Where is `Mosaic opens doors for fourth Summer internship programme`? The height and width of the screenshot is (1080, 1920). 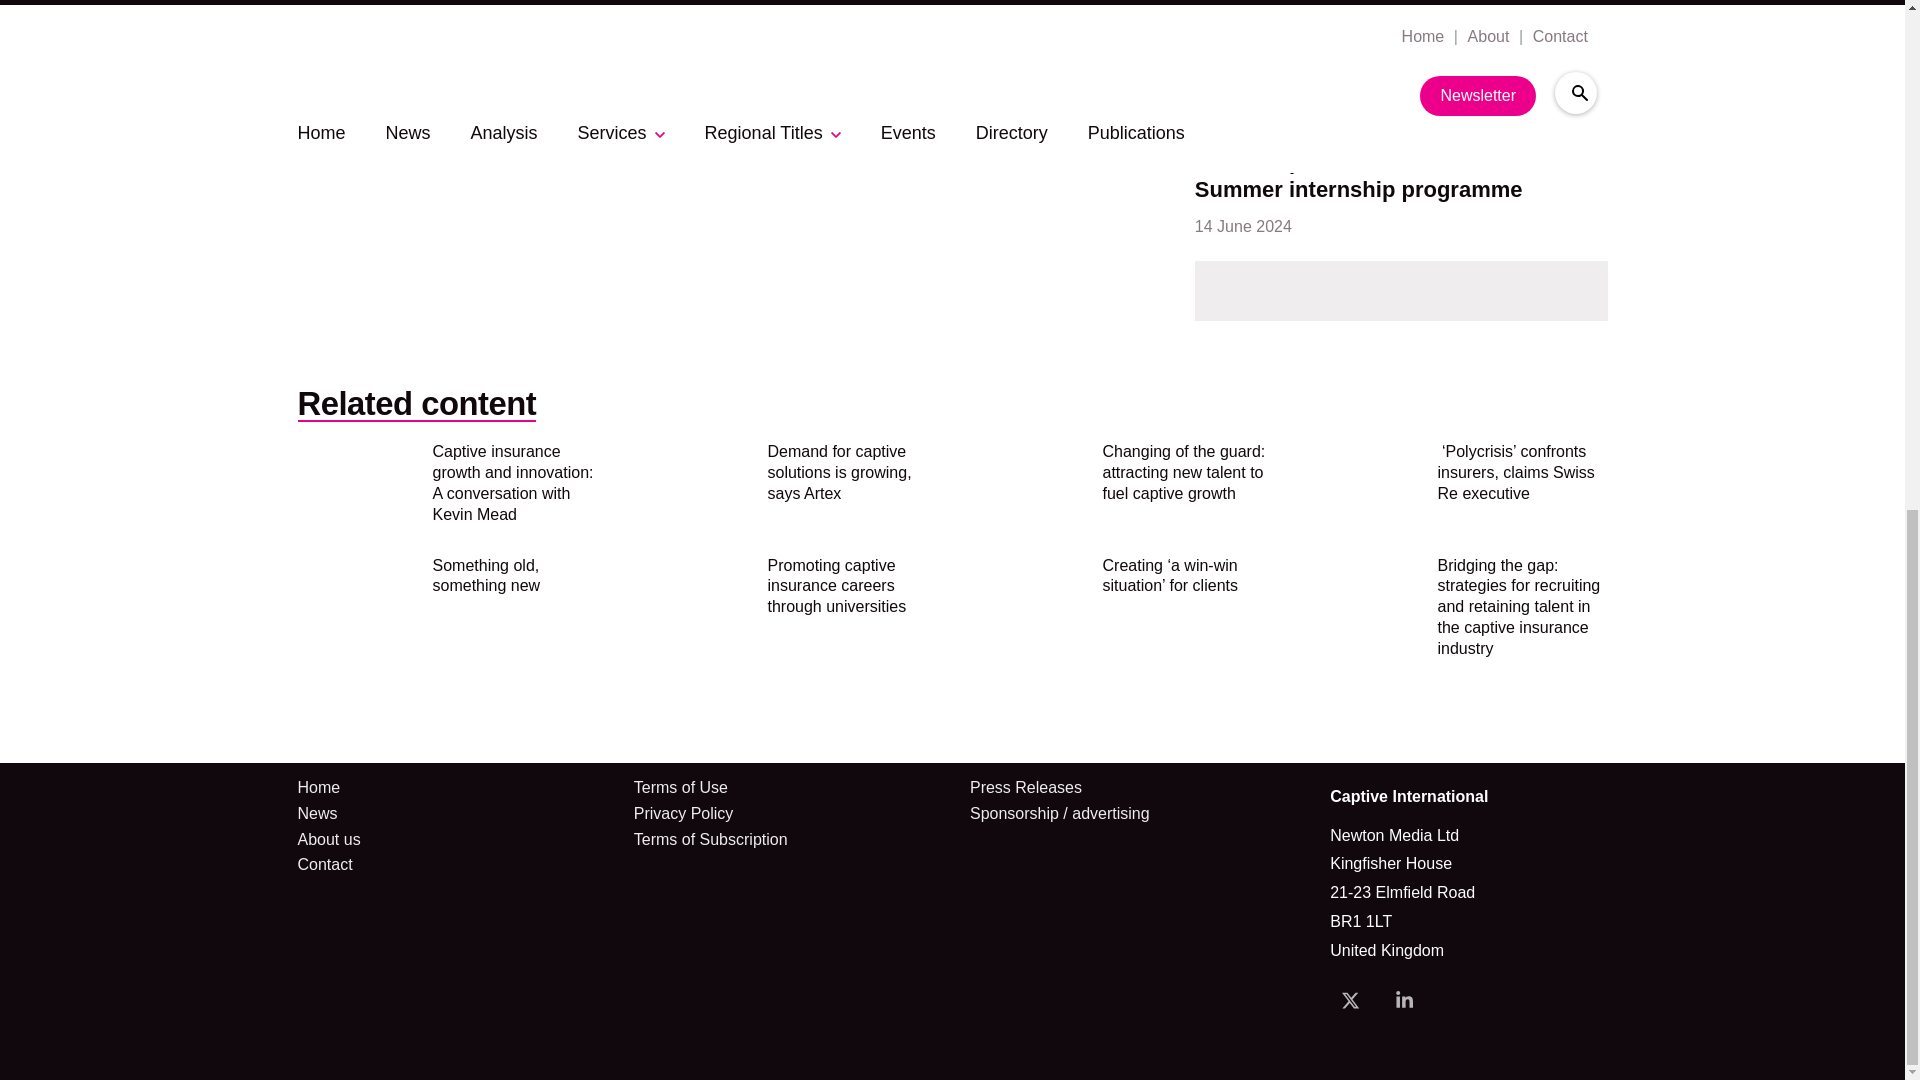
Mosaic opens doors for fourth Summer internship programme is located at coordinates (1358, 178).